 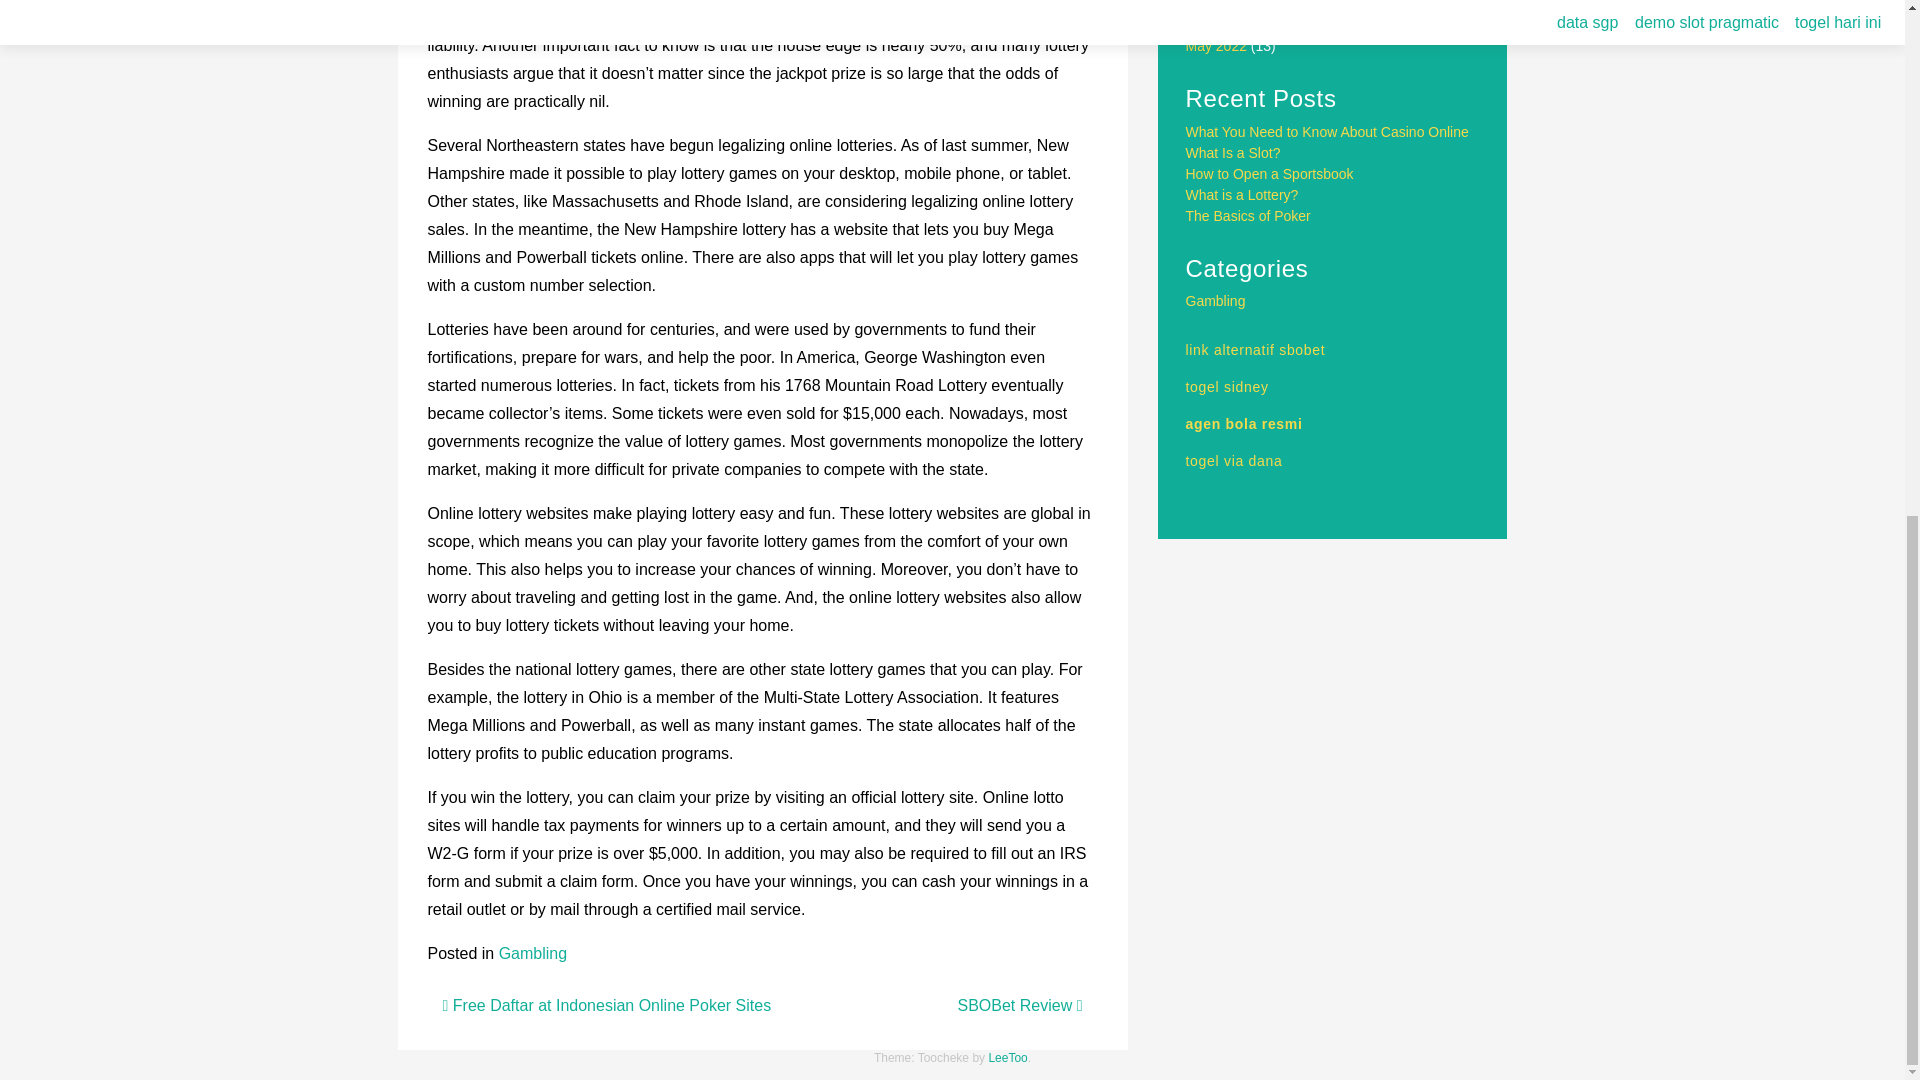 What do you see at coordinates (1020, 1005) in the screenshot?
I see `SBOBet Review ` at bounding box center [1020, 1005].